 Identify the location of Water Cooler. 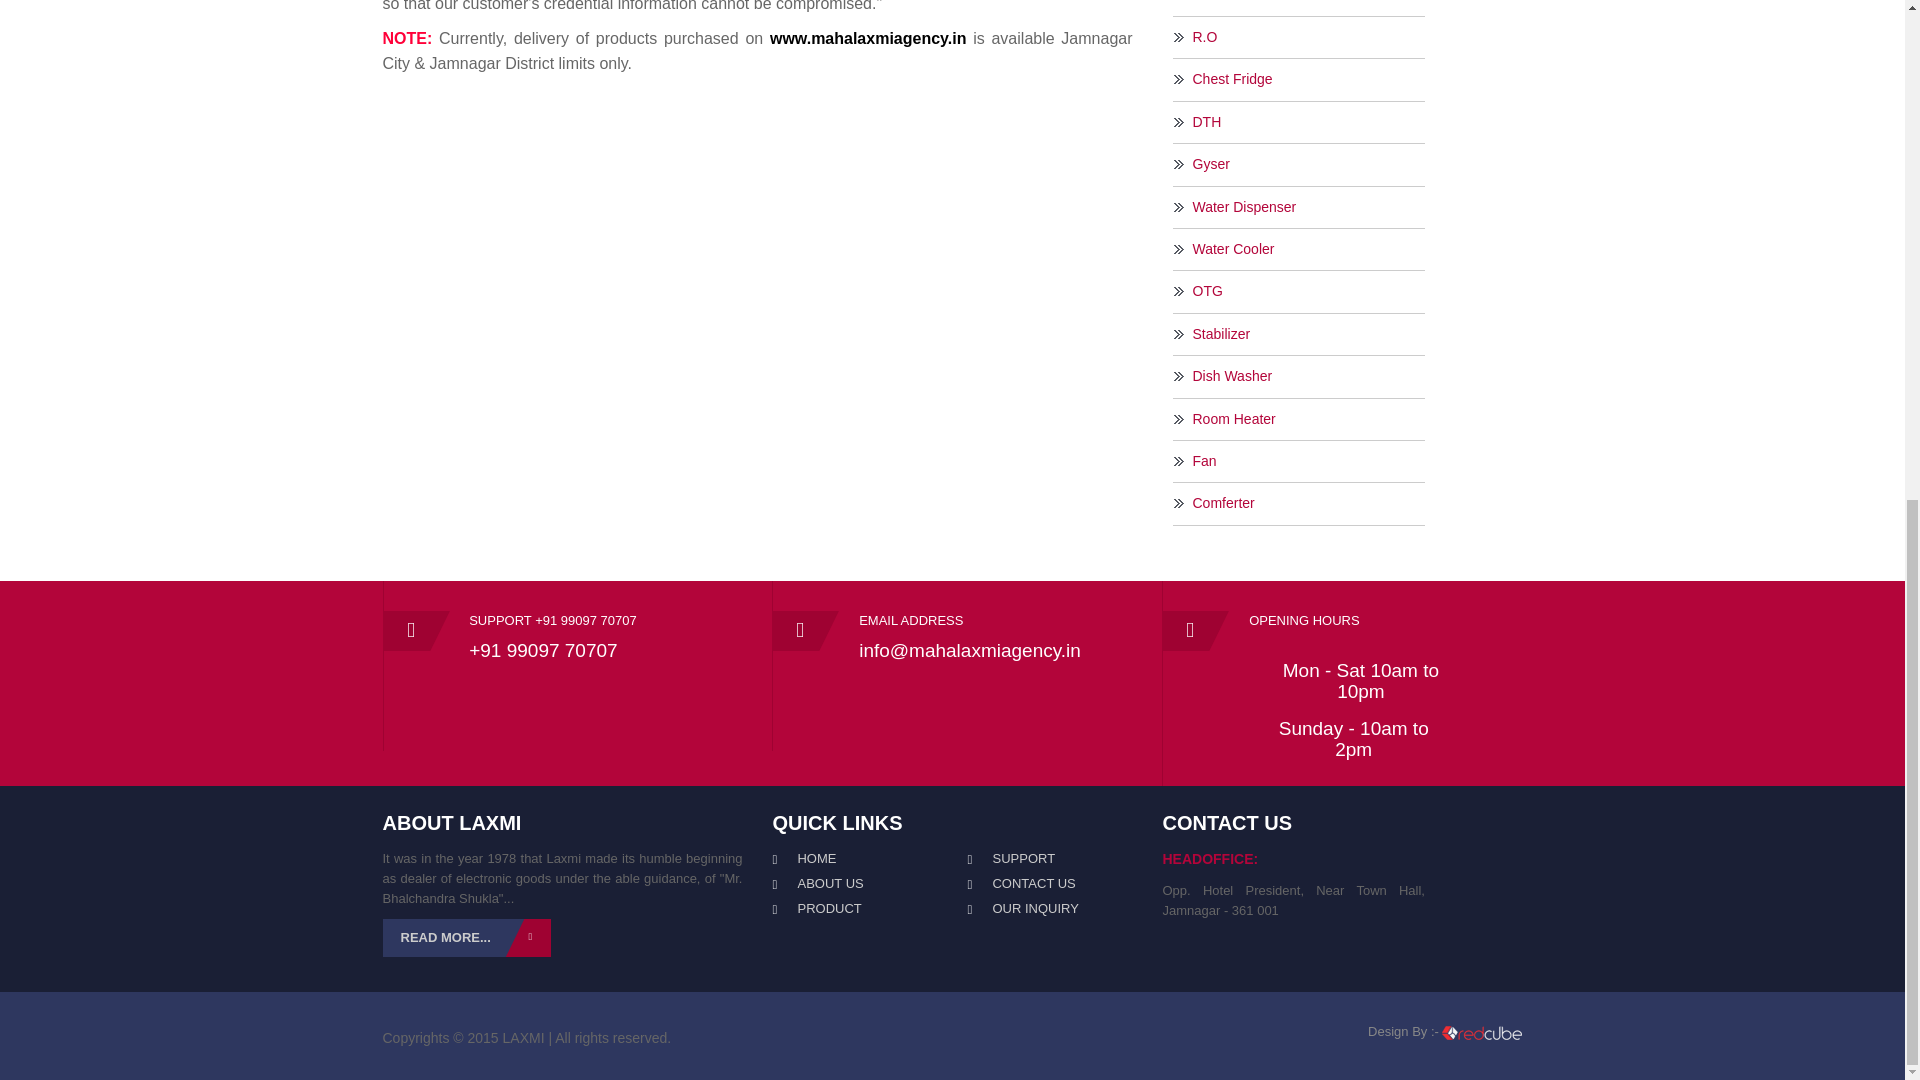
(1308, 249).